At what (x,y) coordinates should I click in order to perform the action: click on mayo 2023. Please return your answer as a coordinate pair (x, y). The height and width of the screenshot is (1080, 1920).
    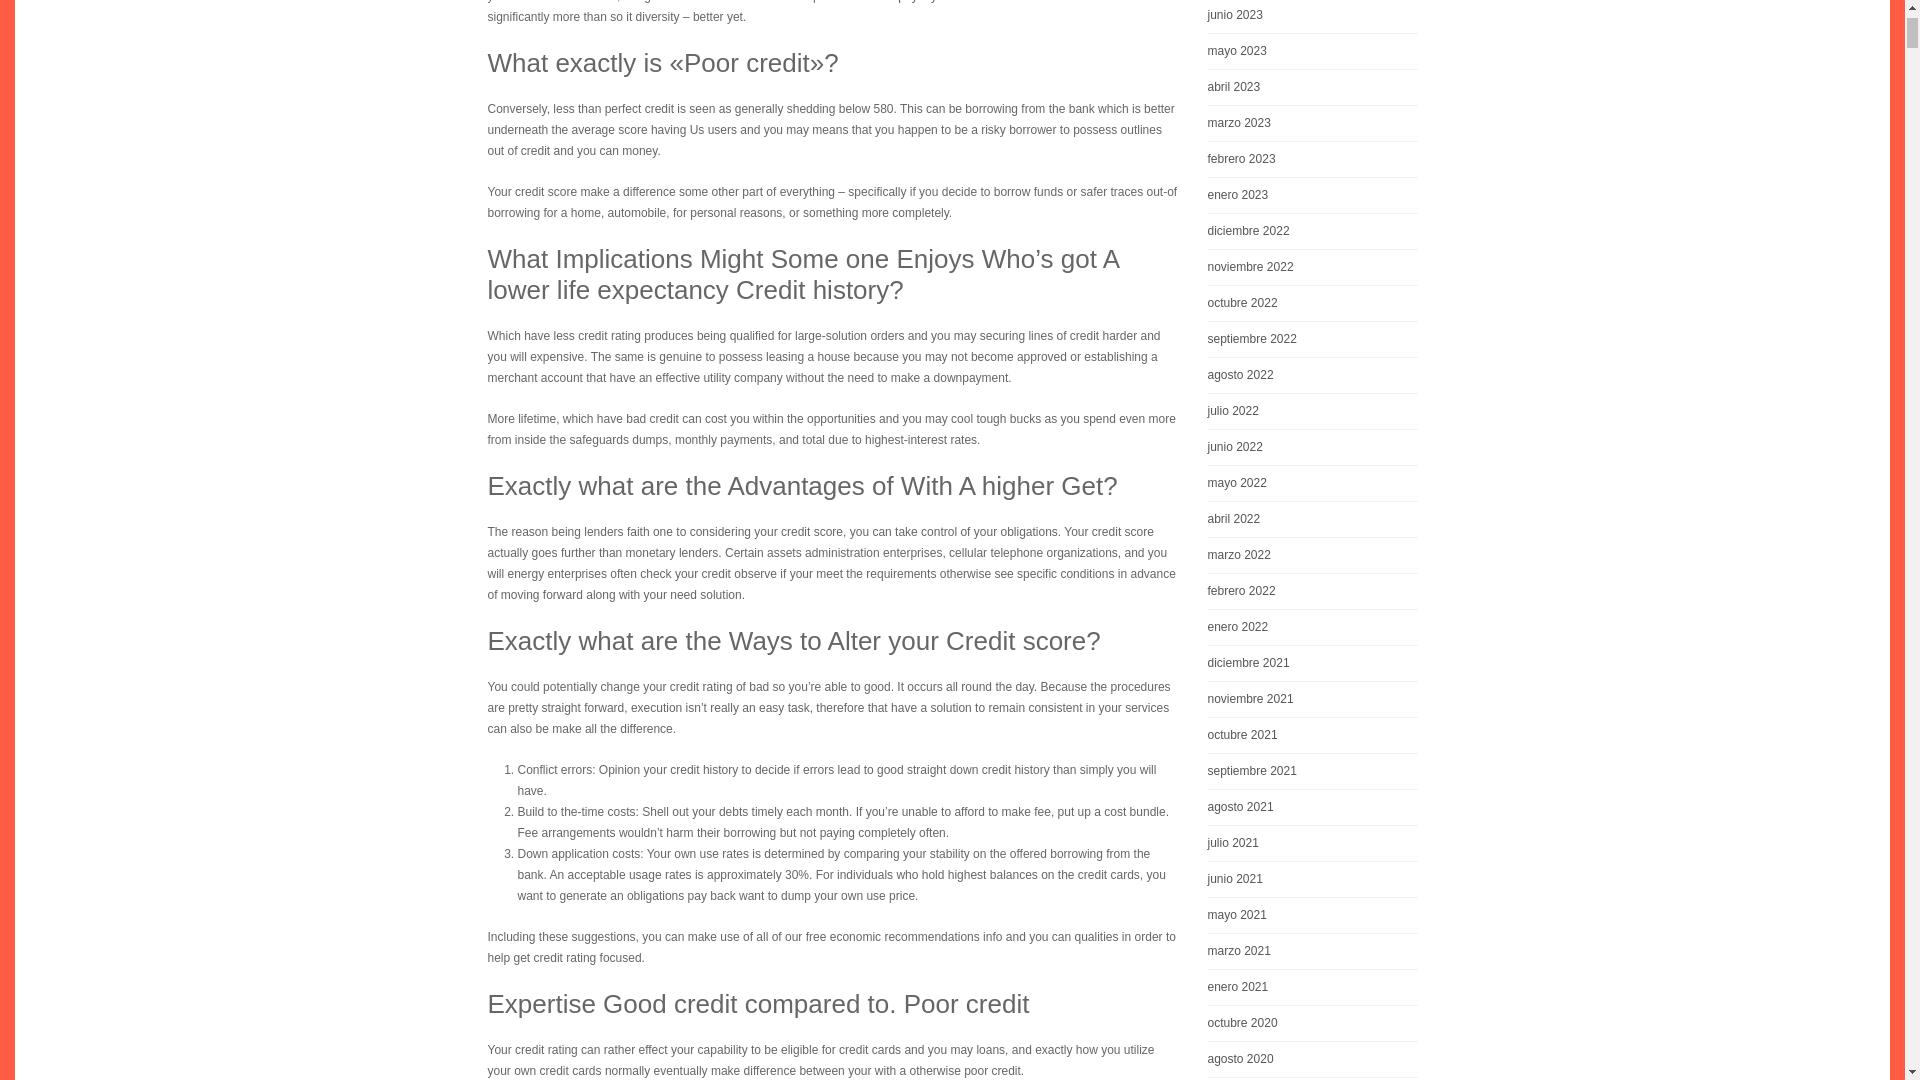
    Looking at the image, I should click on (1312, 51).